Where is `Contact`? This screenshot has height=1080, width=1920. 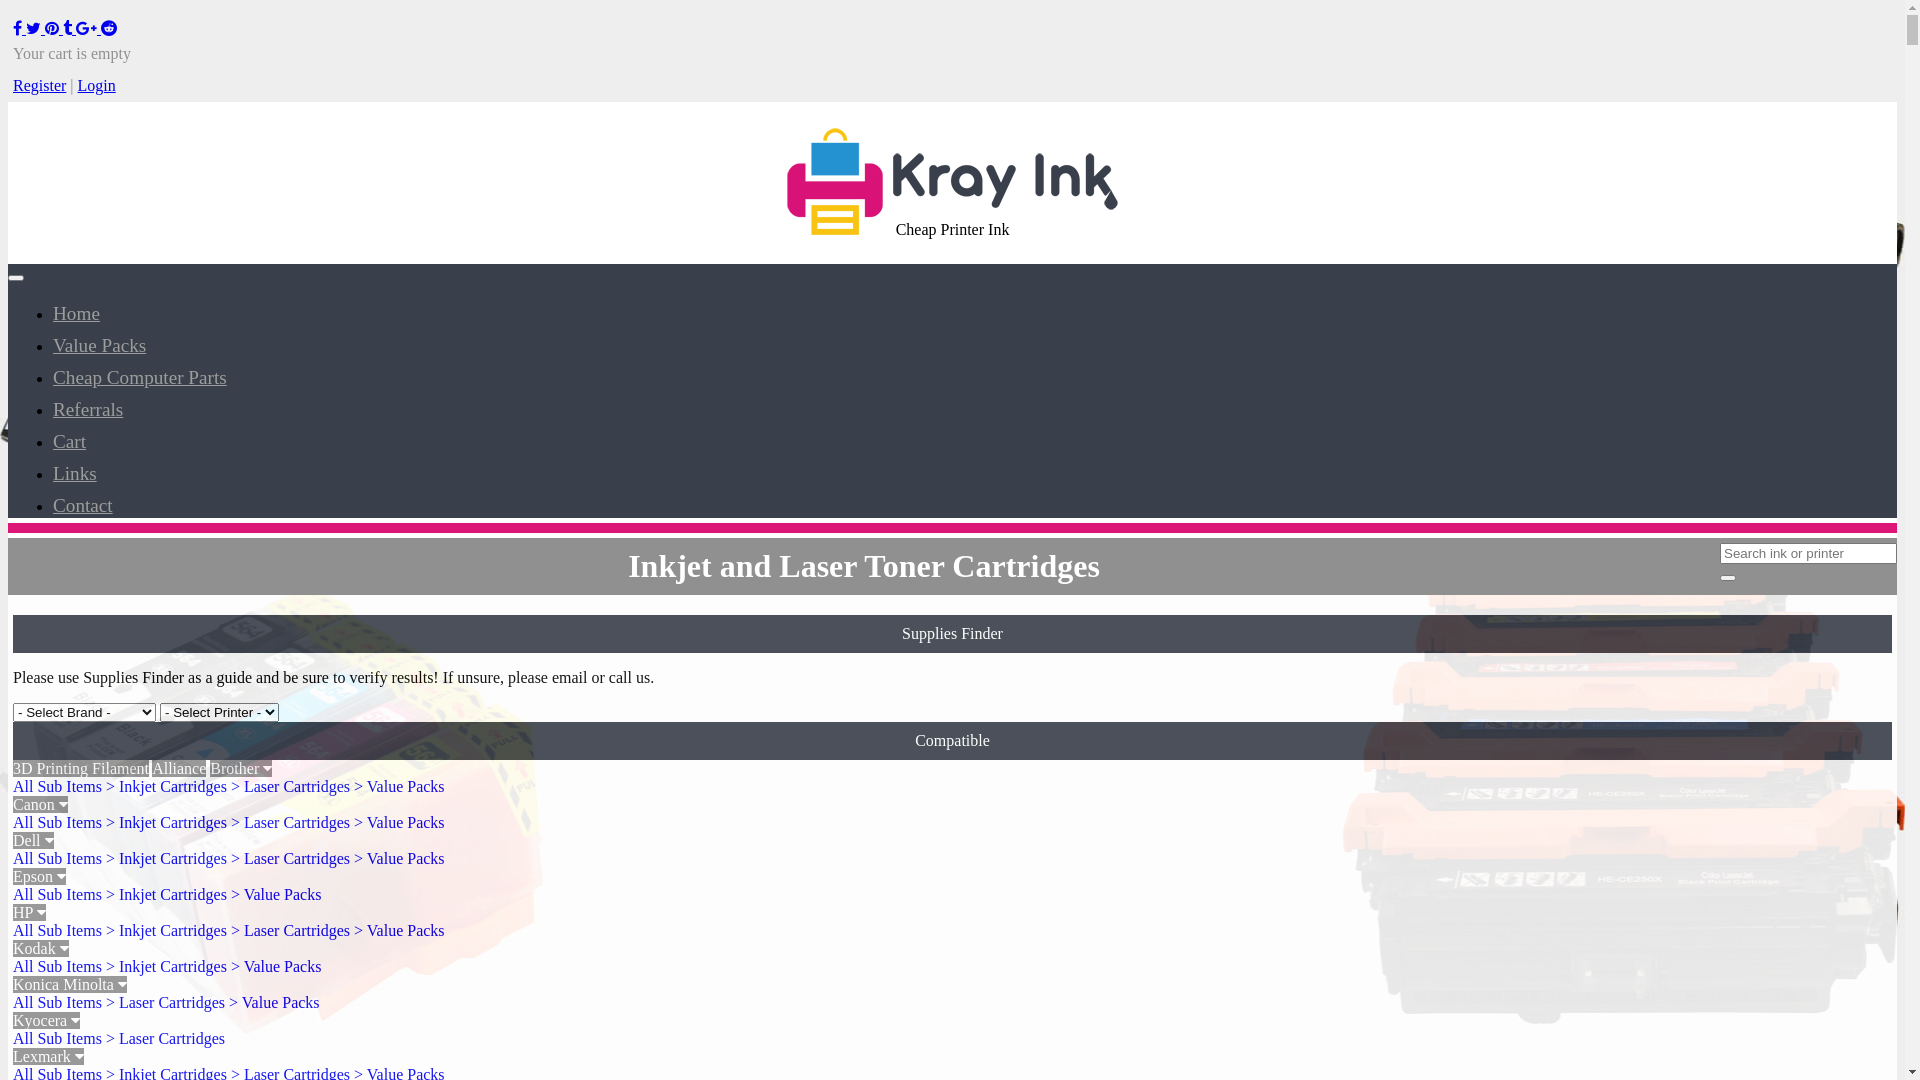
Contact is located at coordinates (83, 506).